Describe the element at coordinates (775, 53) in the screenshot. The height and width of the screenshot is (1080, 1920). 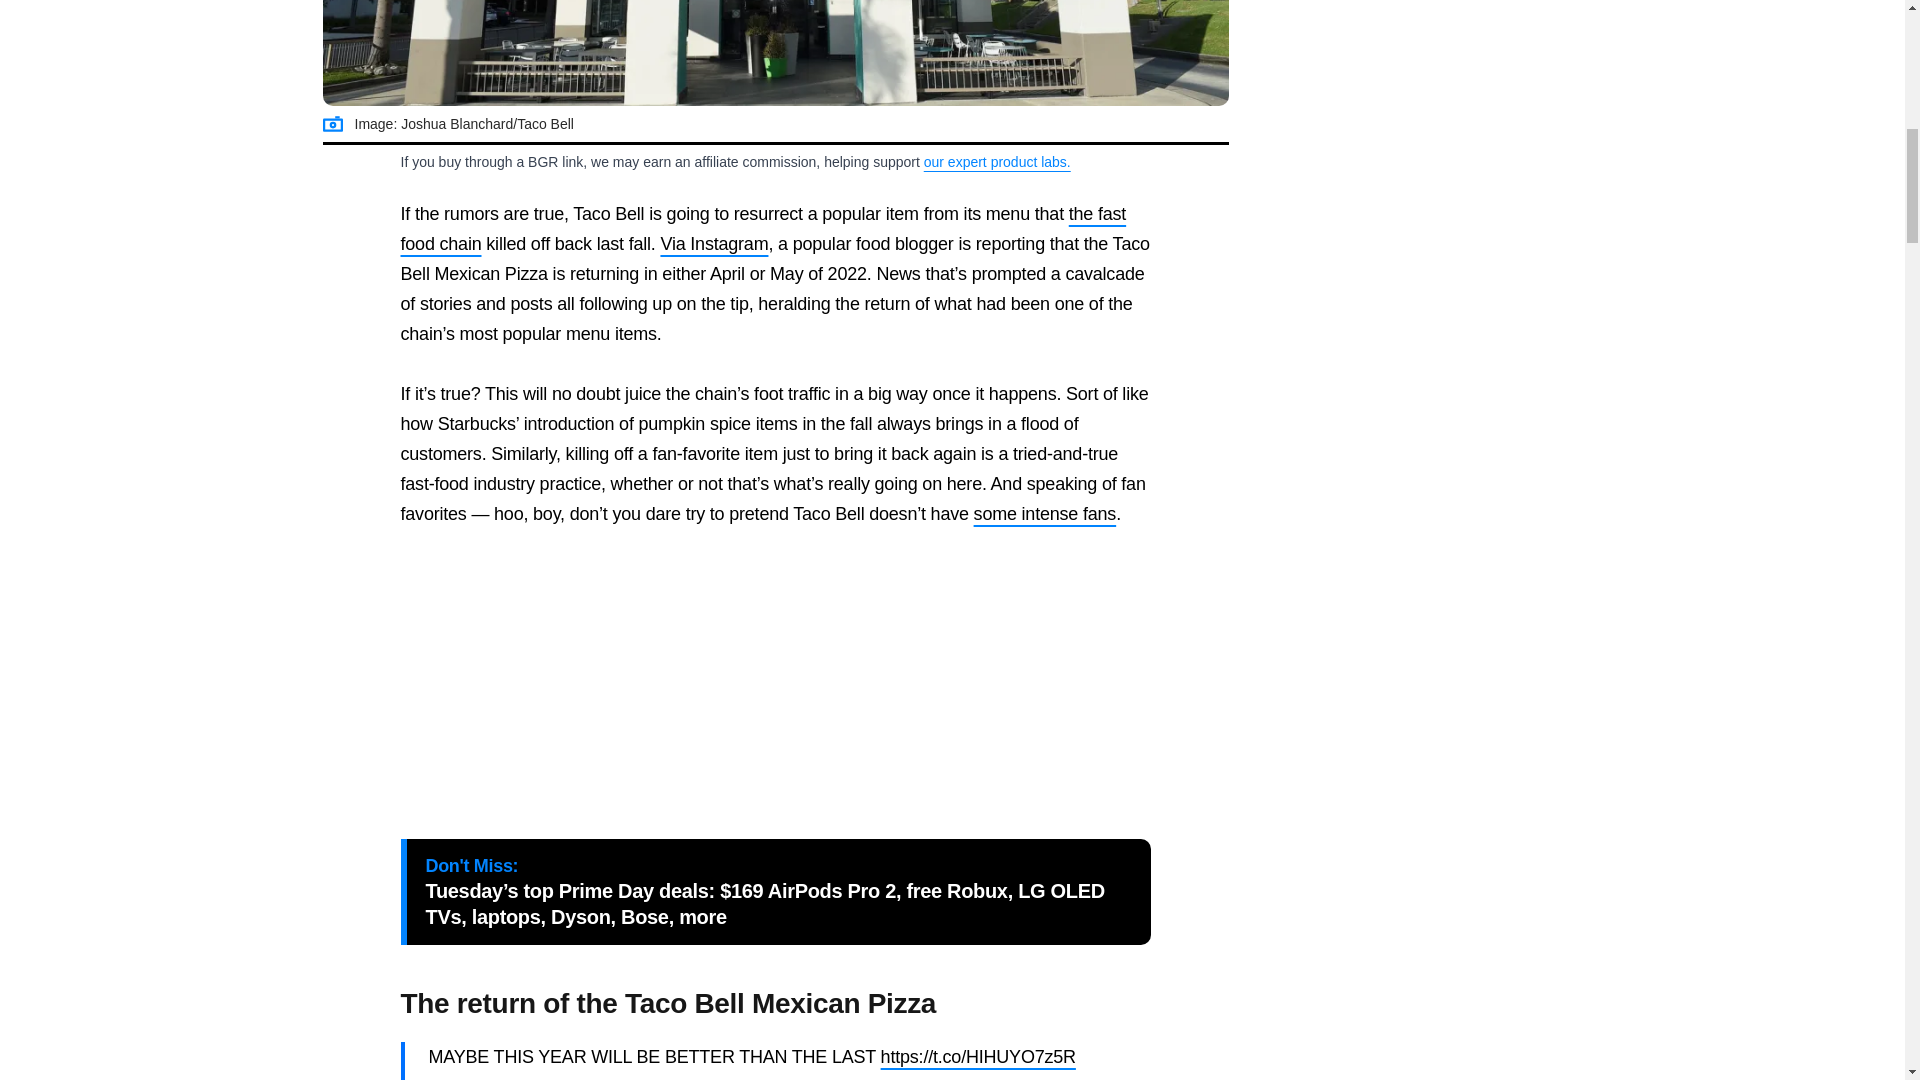
I see `Taco Bell Mexican Pizza` at that location.